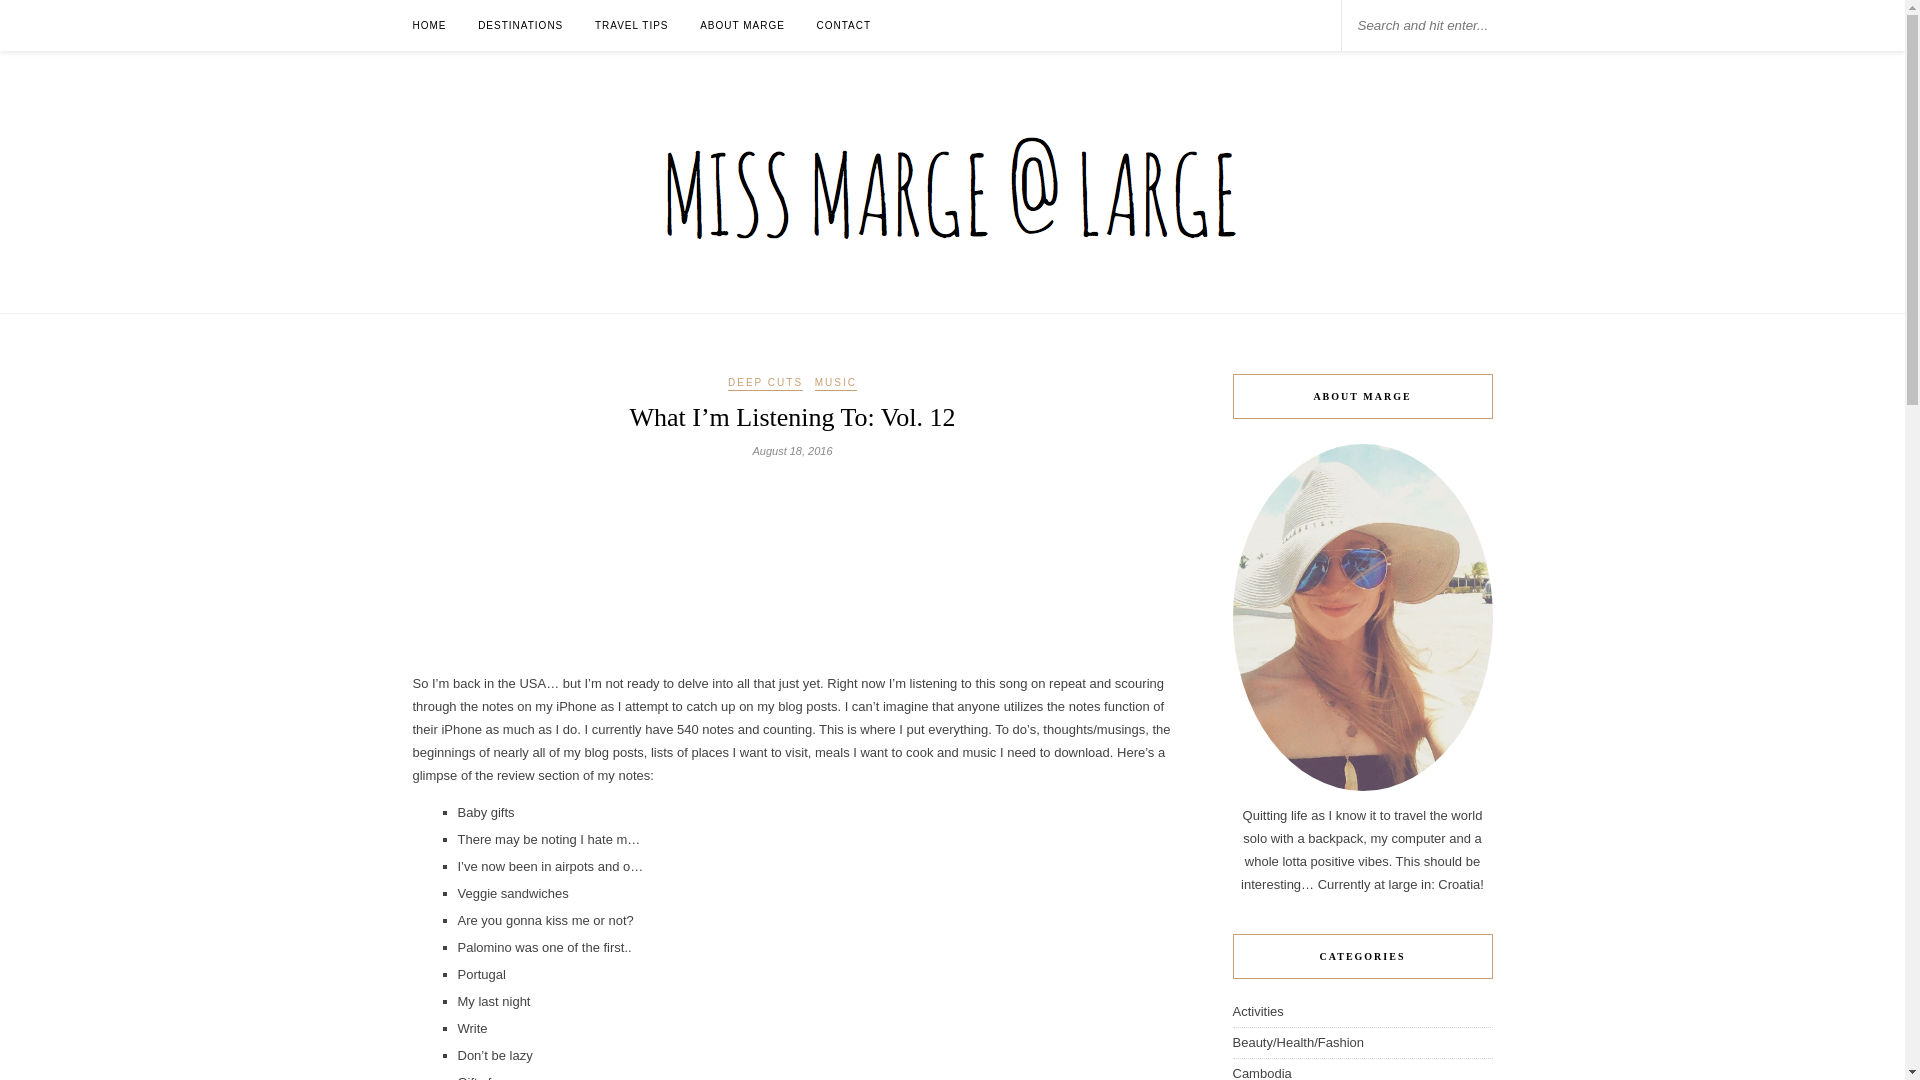 Image resolution: width=1920 pixels, height=1080 pixels. What do you see at coordinates (632, 25) in the screenshot?
I see `TRAVEL TIPS` at bounding box center [632, 25].